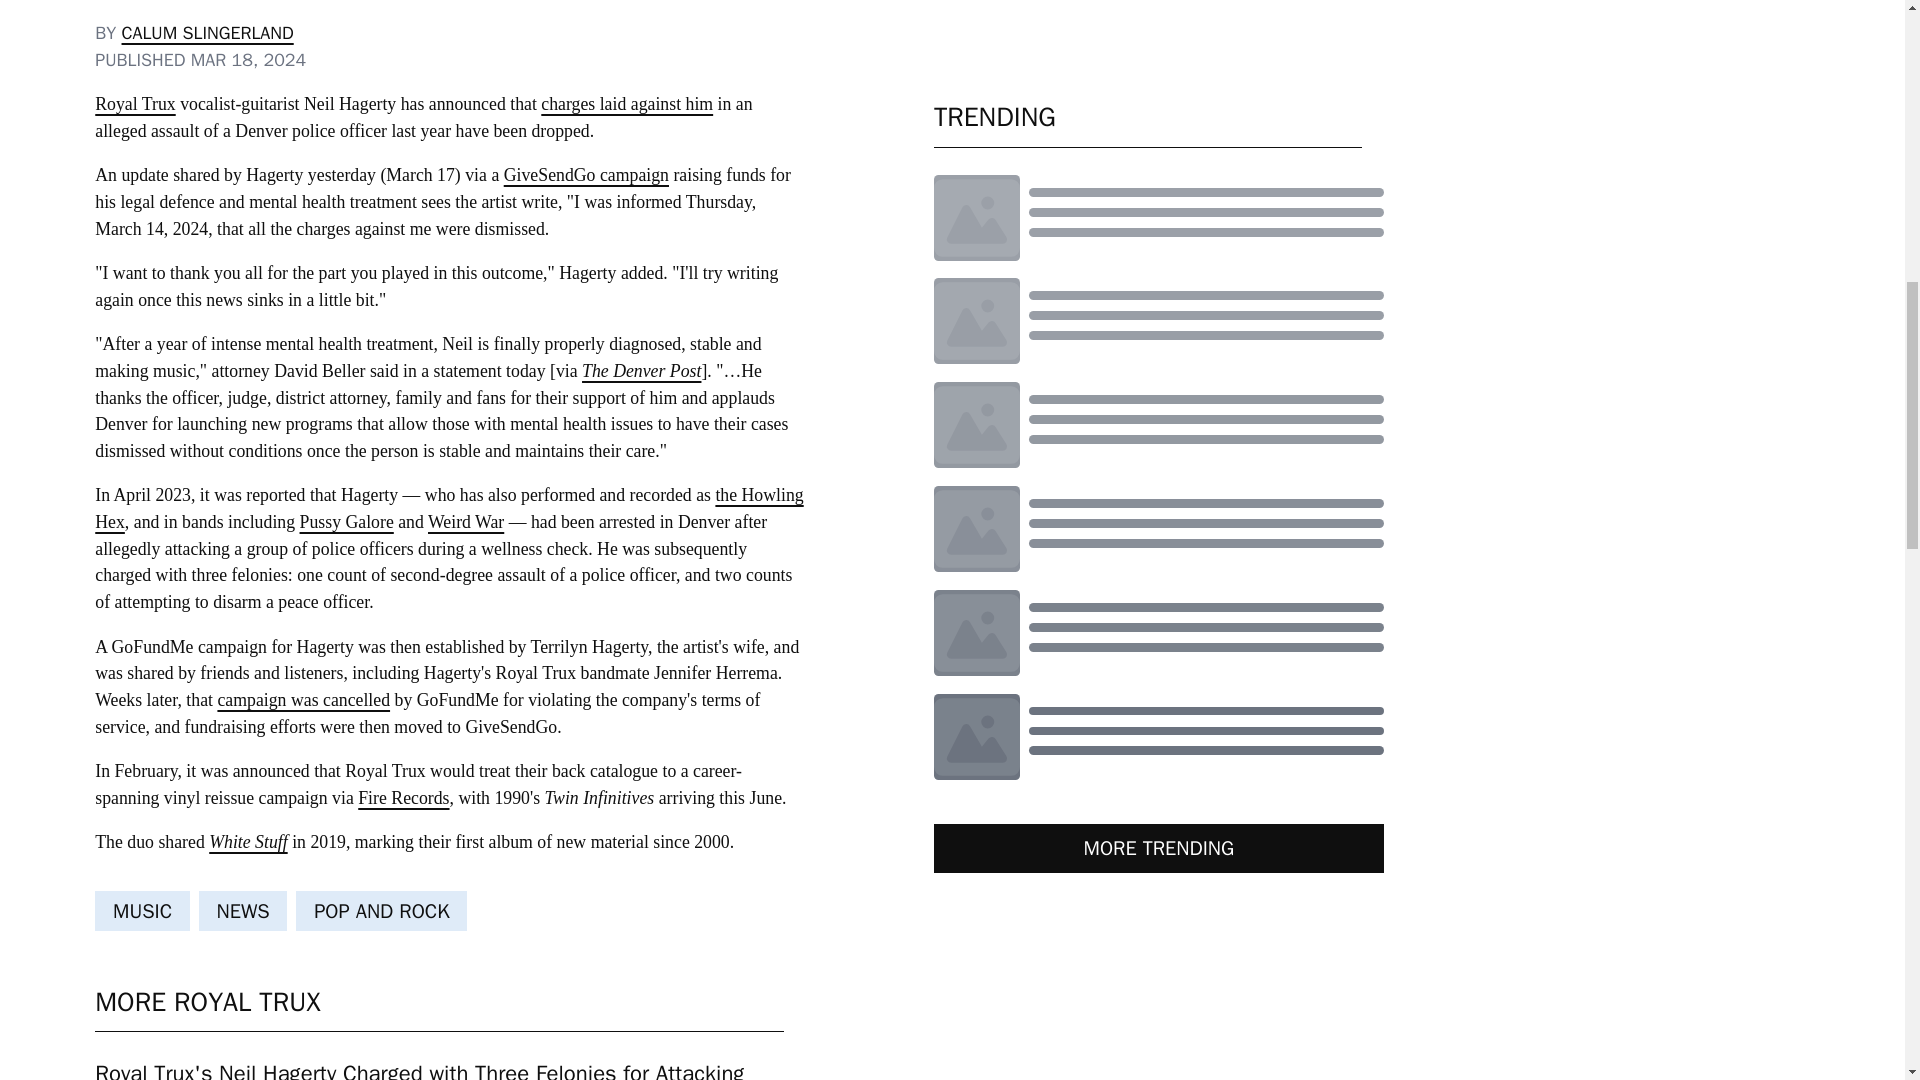  Describe the element at coordinates (640, 370) in the screenshot. I see `The Denver Post` at that location.